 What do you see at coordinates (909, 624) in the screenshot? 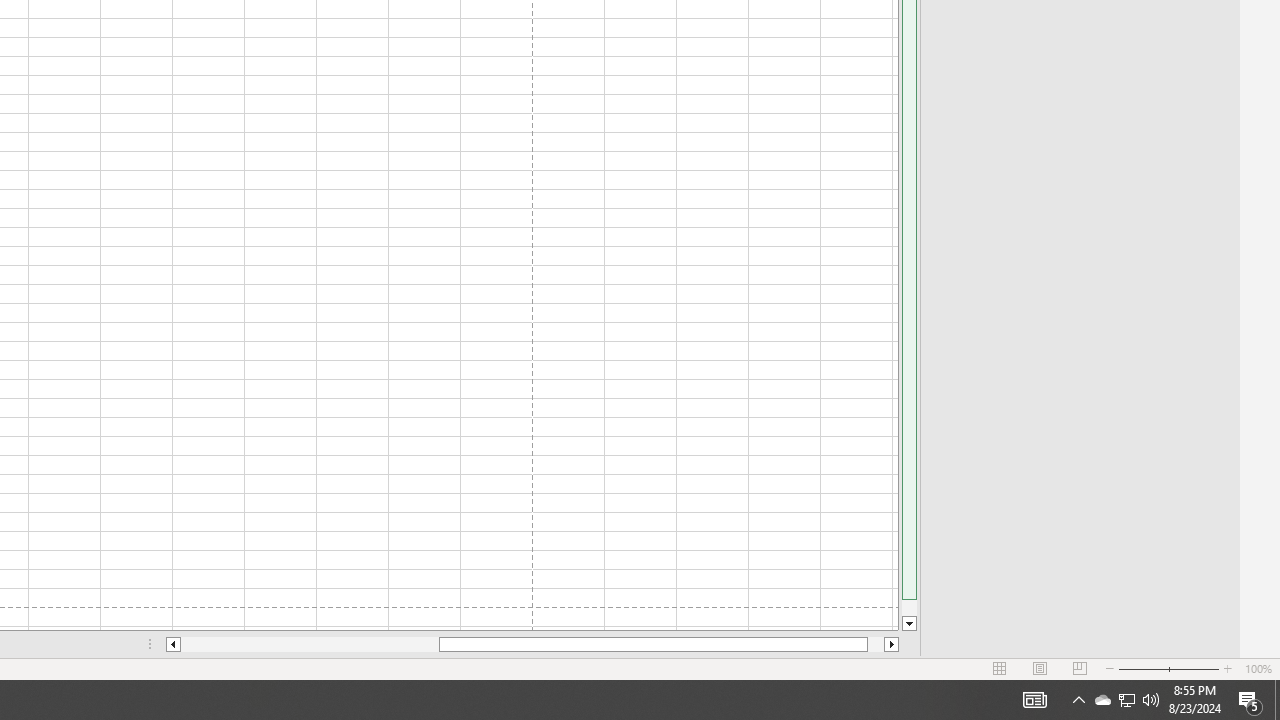
I see `Line down` at bounding box center [909, 624].